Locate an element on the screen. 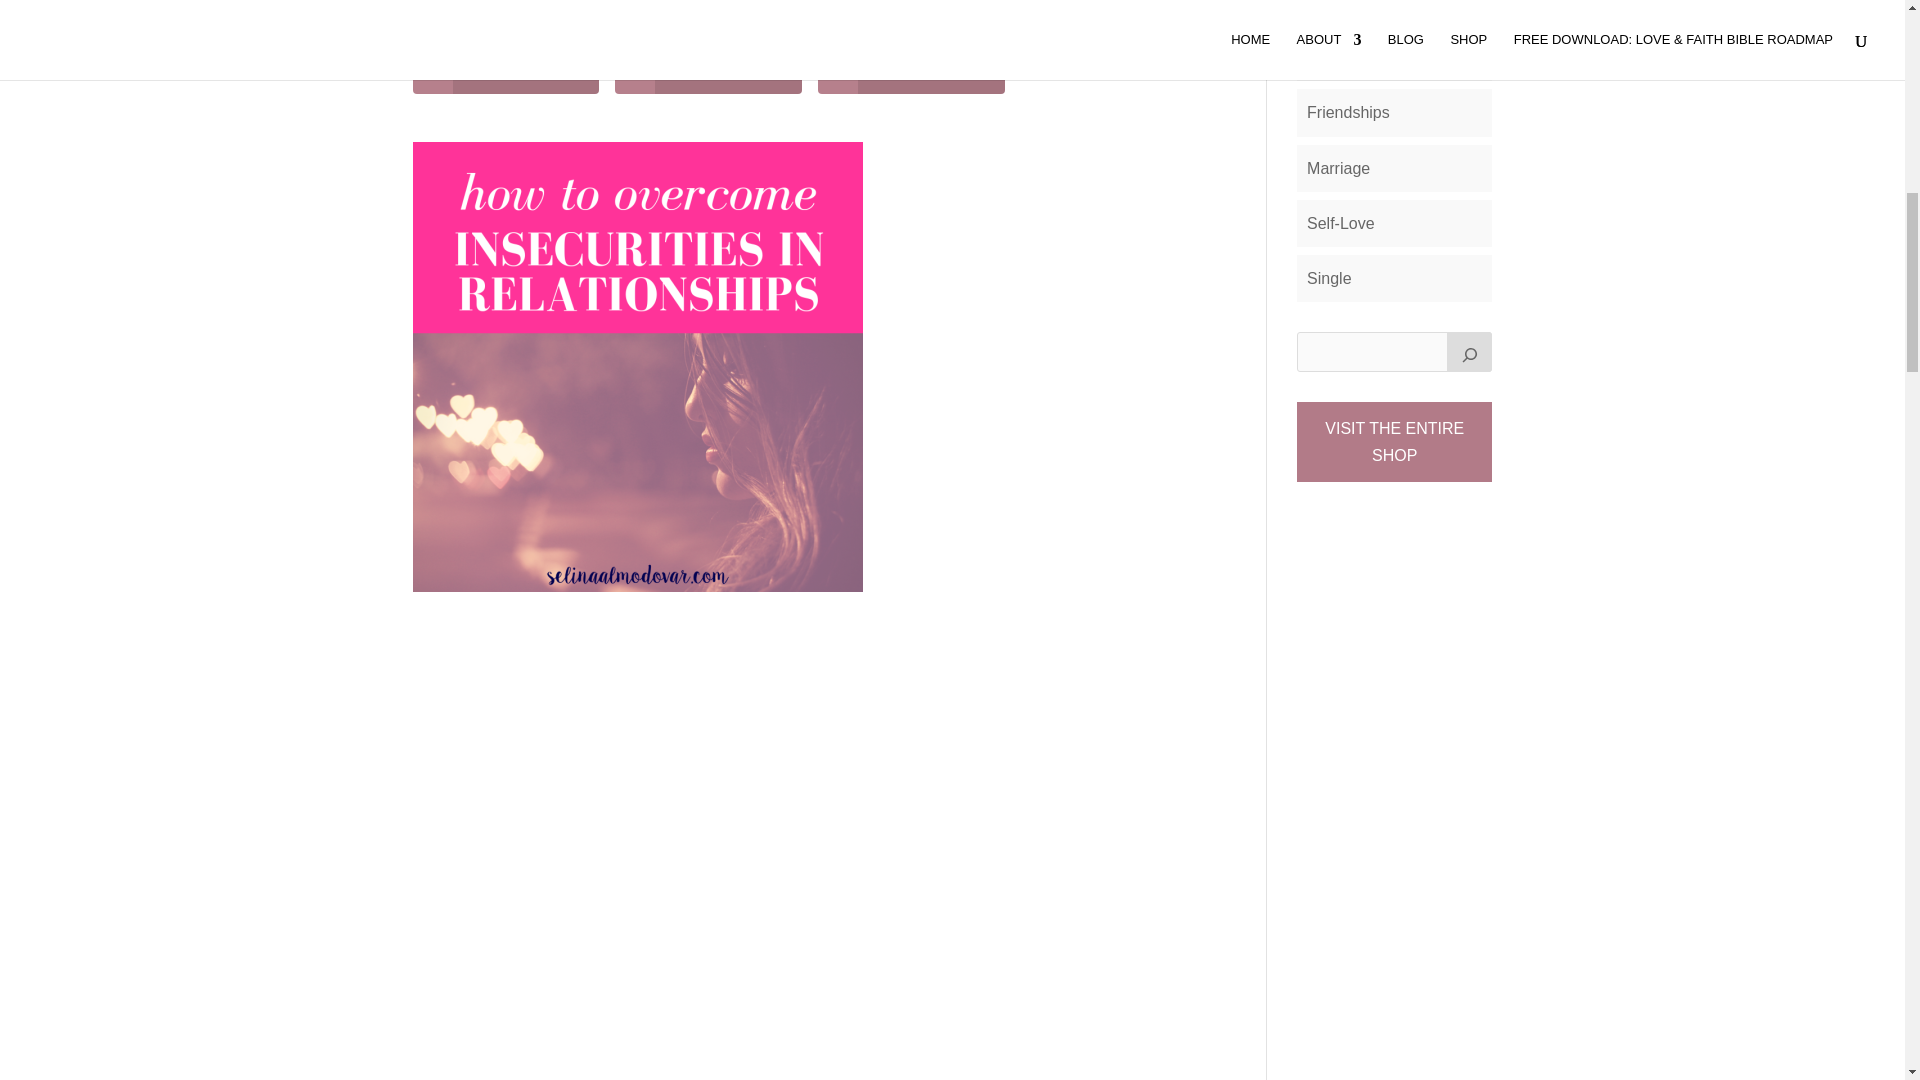 The height and width of the screenshot is (1080, 1920). Faith is located at coordinates (1324, 5).